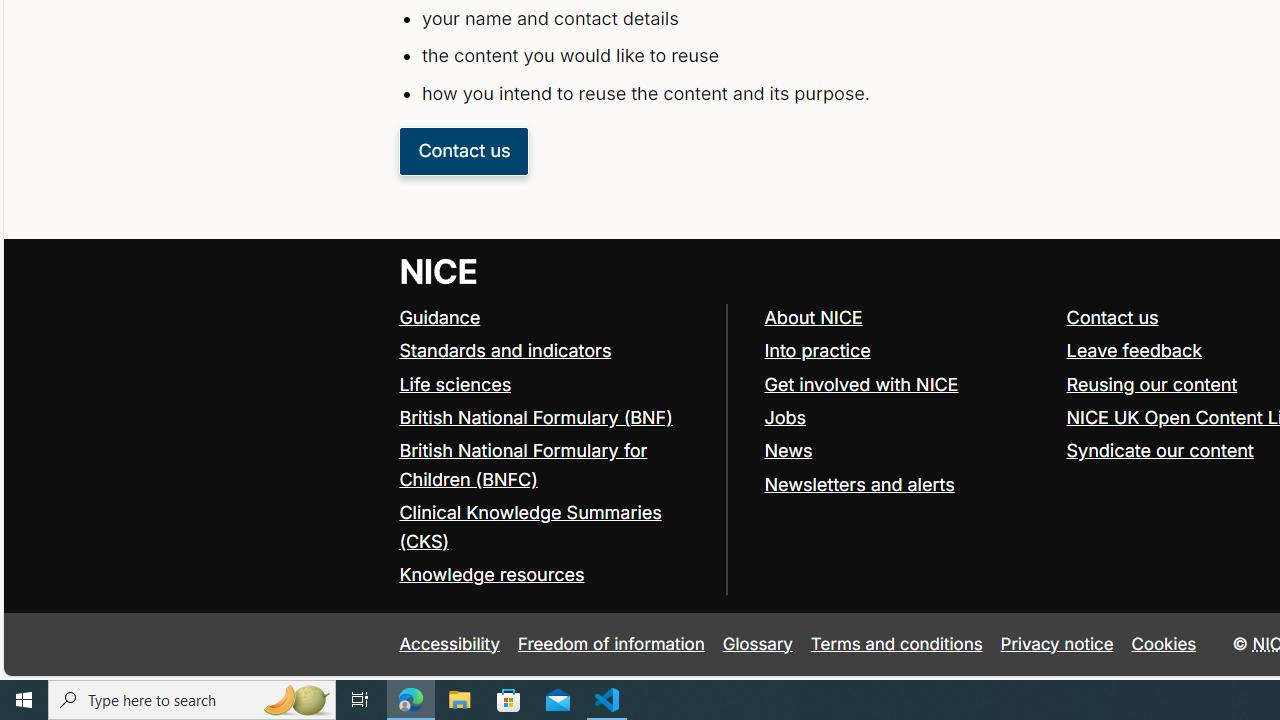 The image size is (1280, 720). I want to click on Get involved with NICE, so click(906, 385).